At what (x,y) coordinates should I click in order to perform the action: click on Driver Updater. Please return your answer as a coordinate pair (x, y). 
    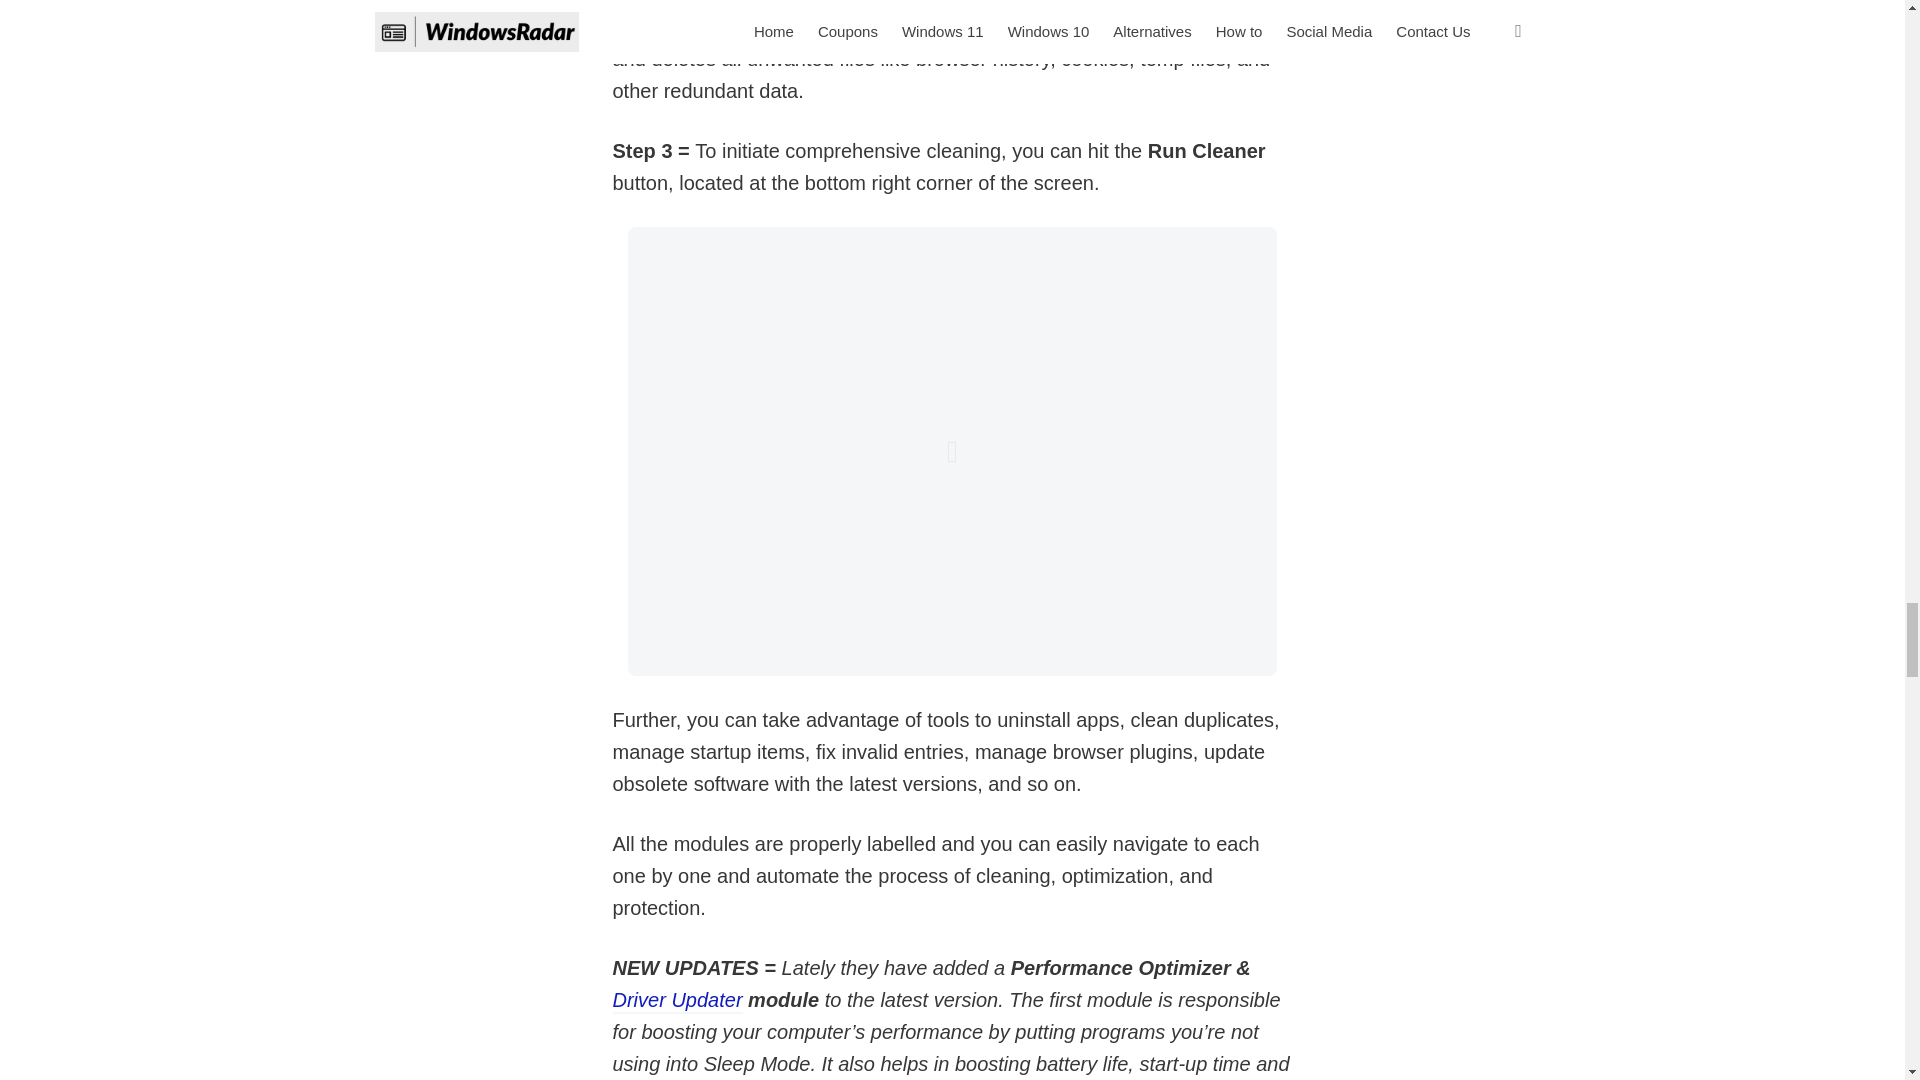
    Looking at the image, I should click on (676, 1002).